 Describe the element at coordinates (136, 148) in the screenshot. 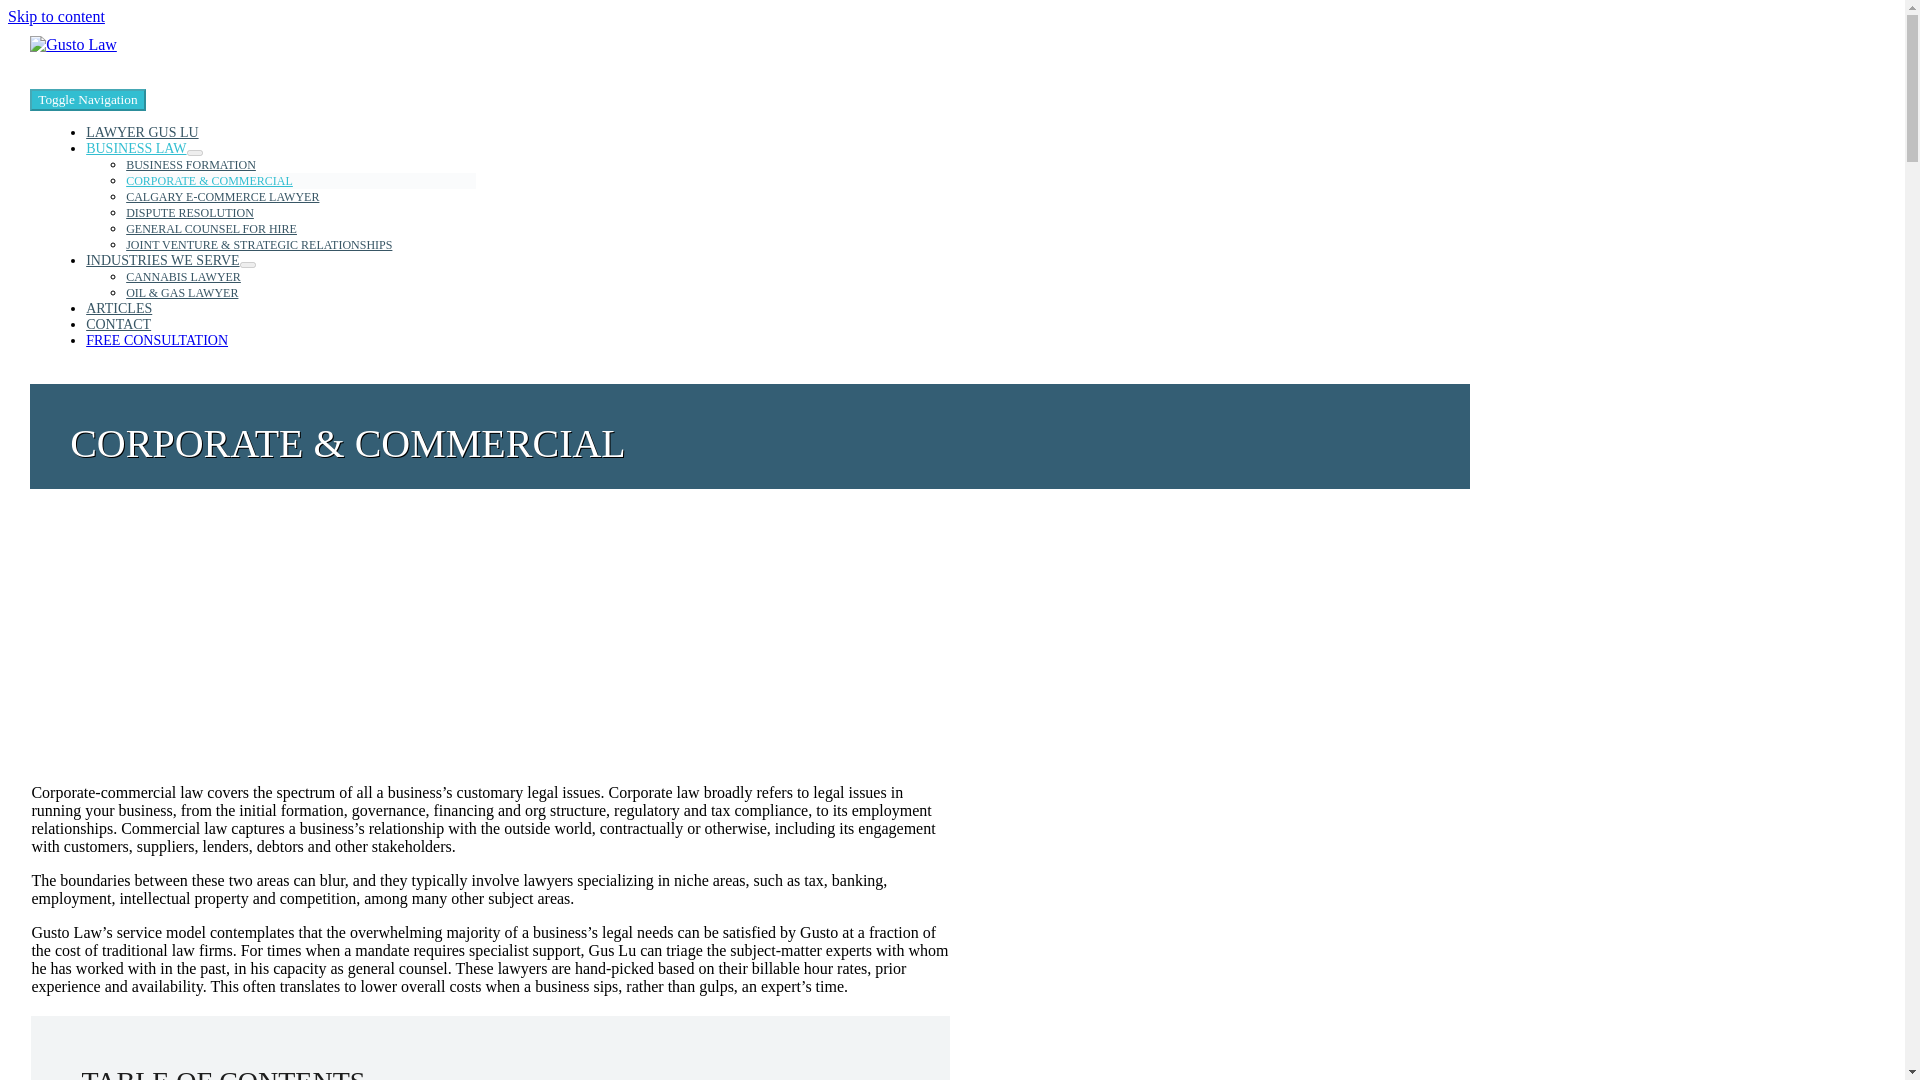

I see `BUSINESS LAW` at that location.